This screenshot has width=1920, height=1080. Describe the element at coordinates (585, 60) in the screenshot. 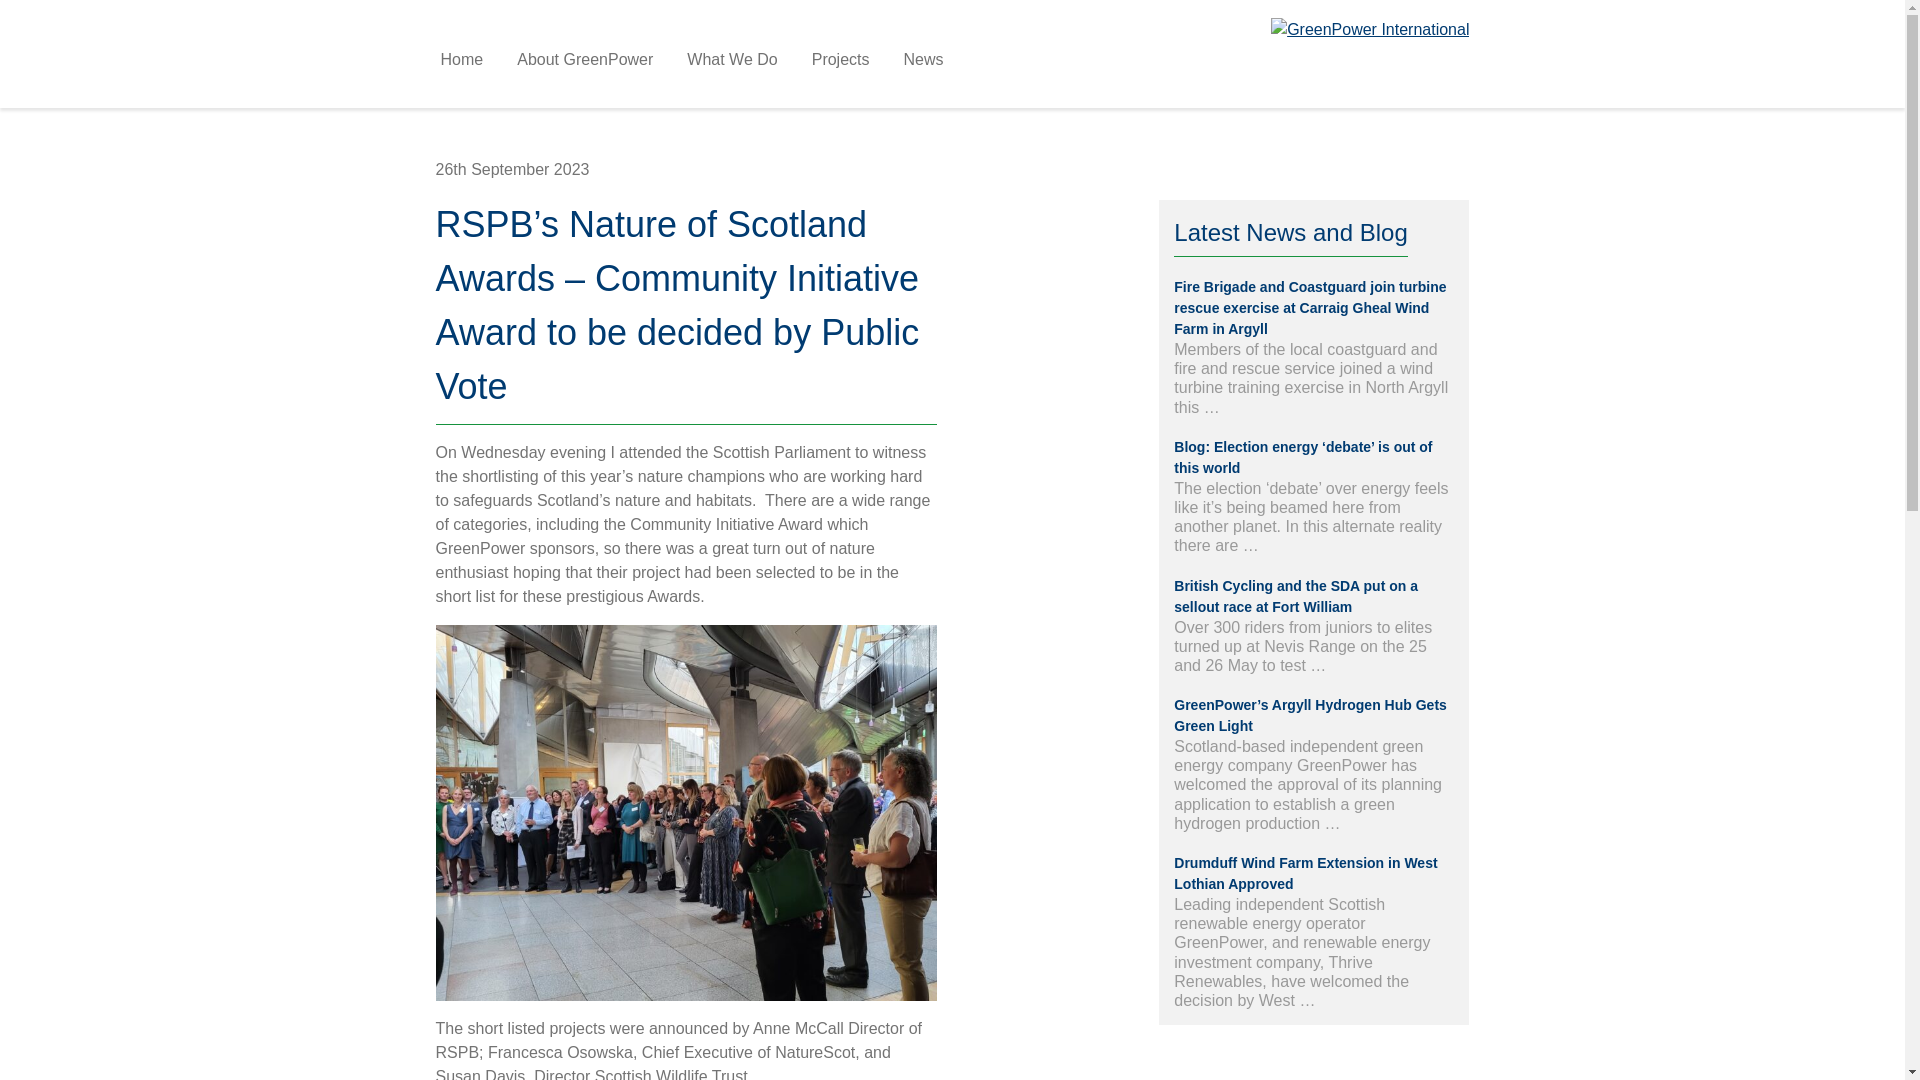

I see `About GreenPower` at that location.